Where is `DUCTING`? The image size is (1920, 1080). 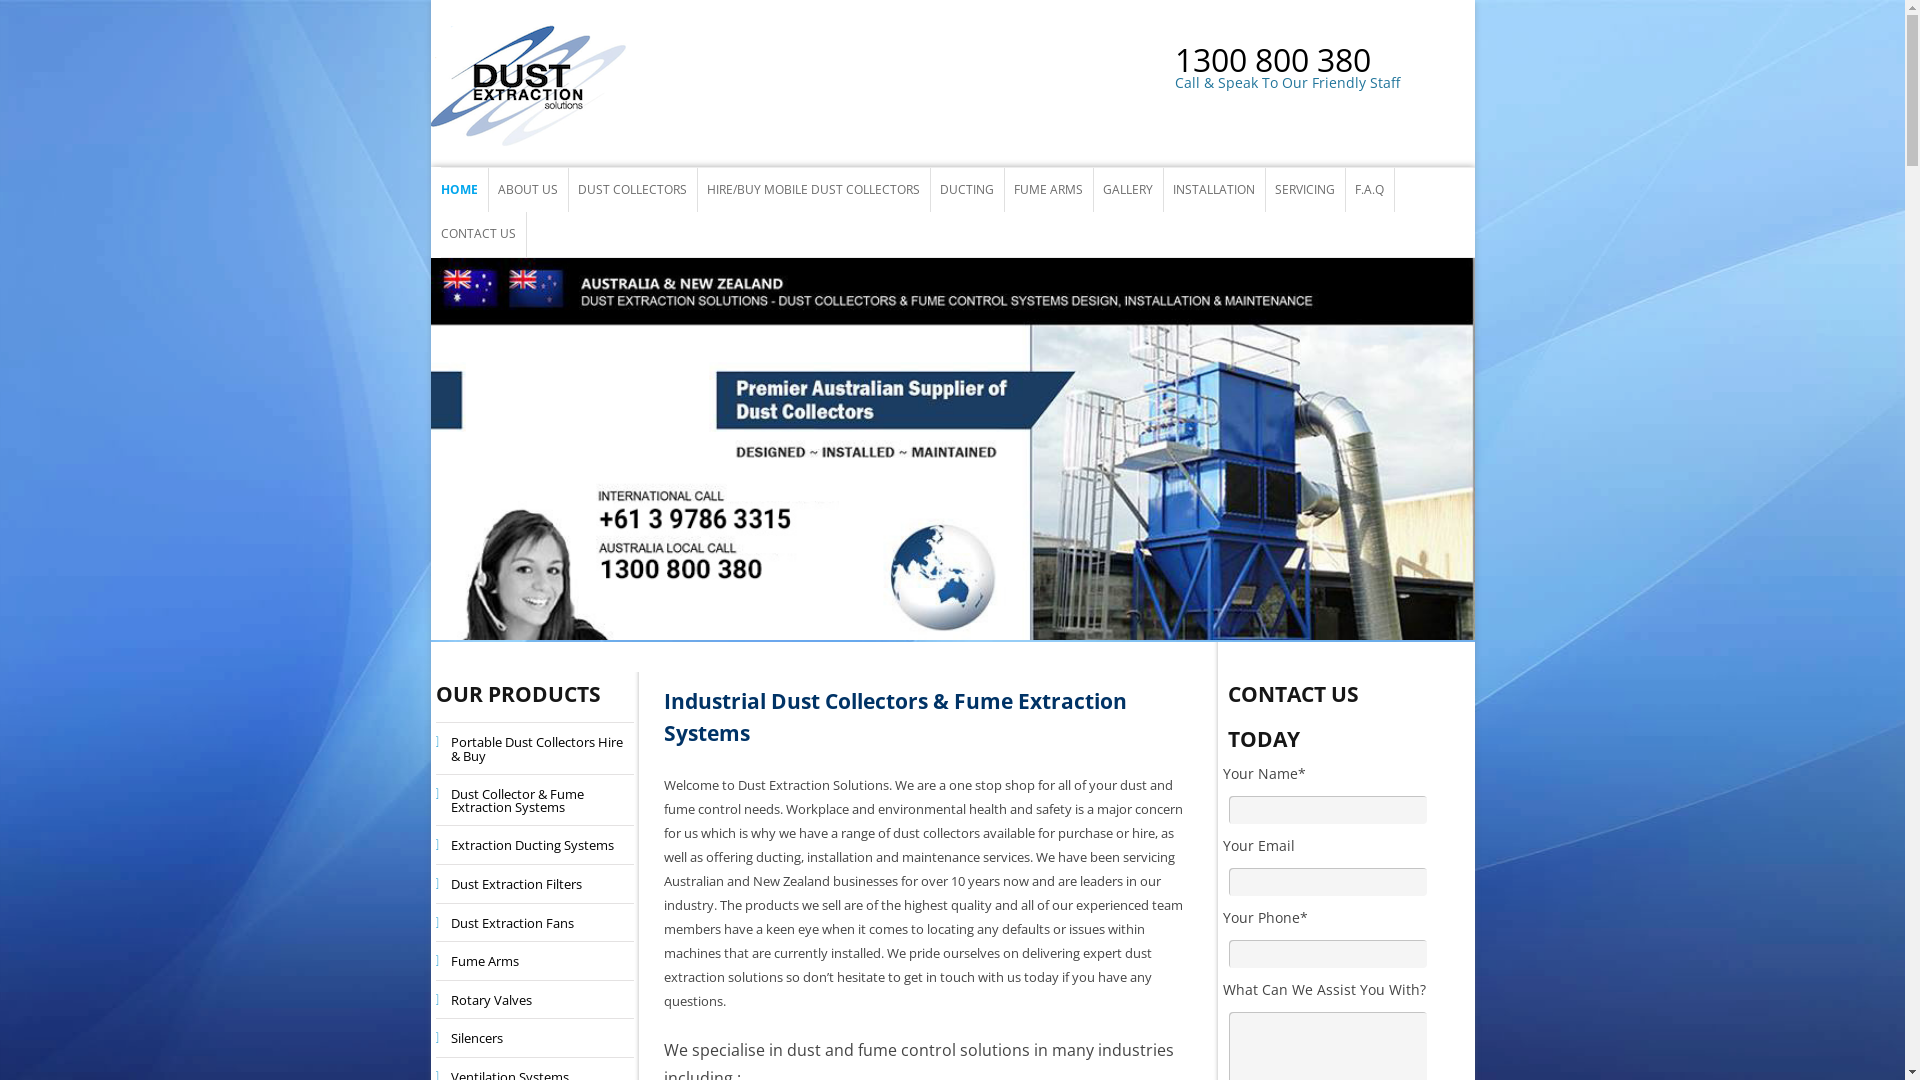 DUCTING is located at coordinates (967, 190).